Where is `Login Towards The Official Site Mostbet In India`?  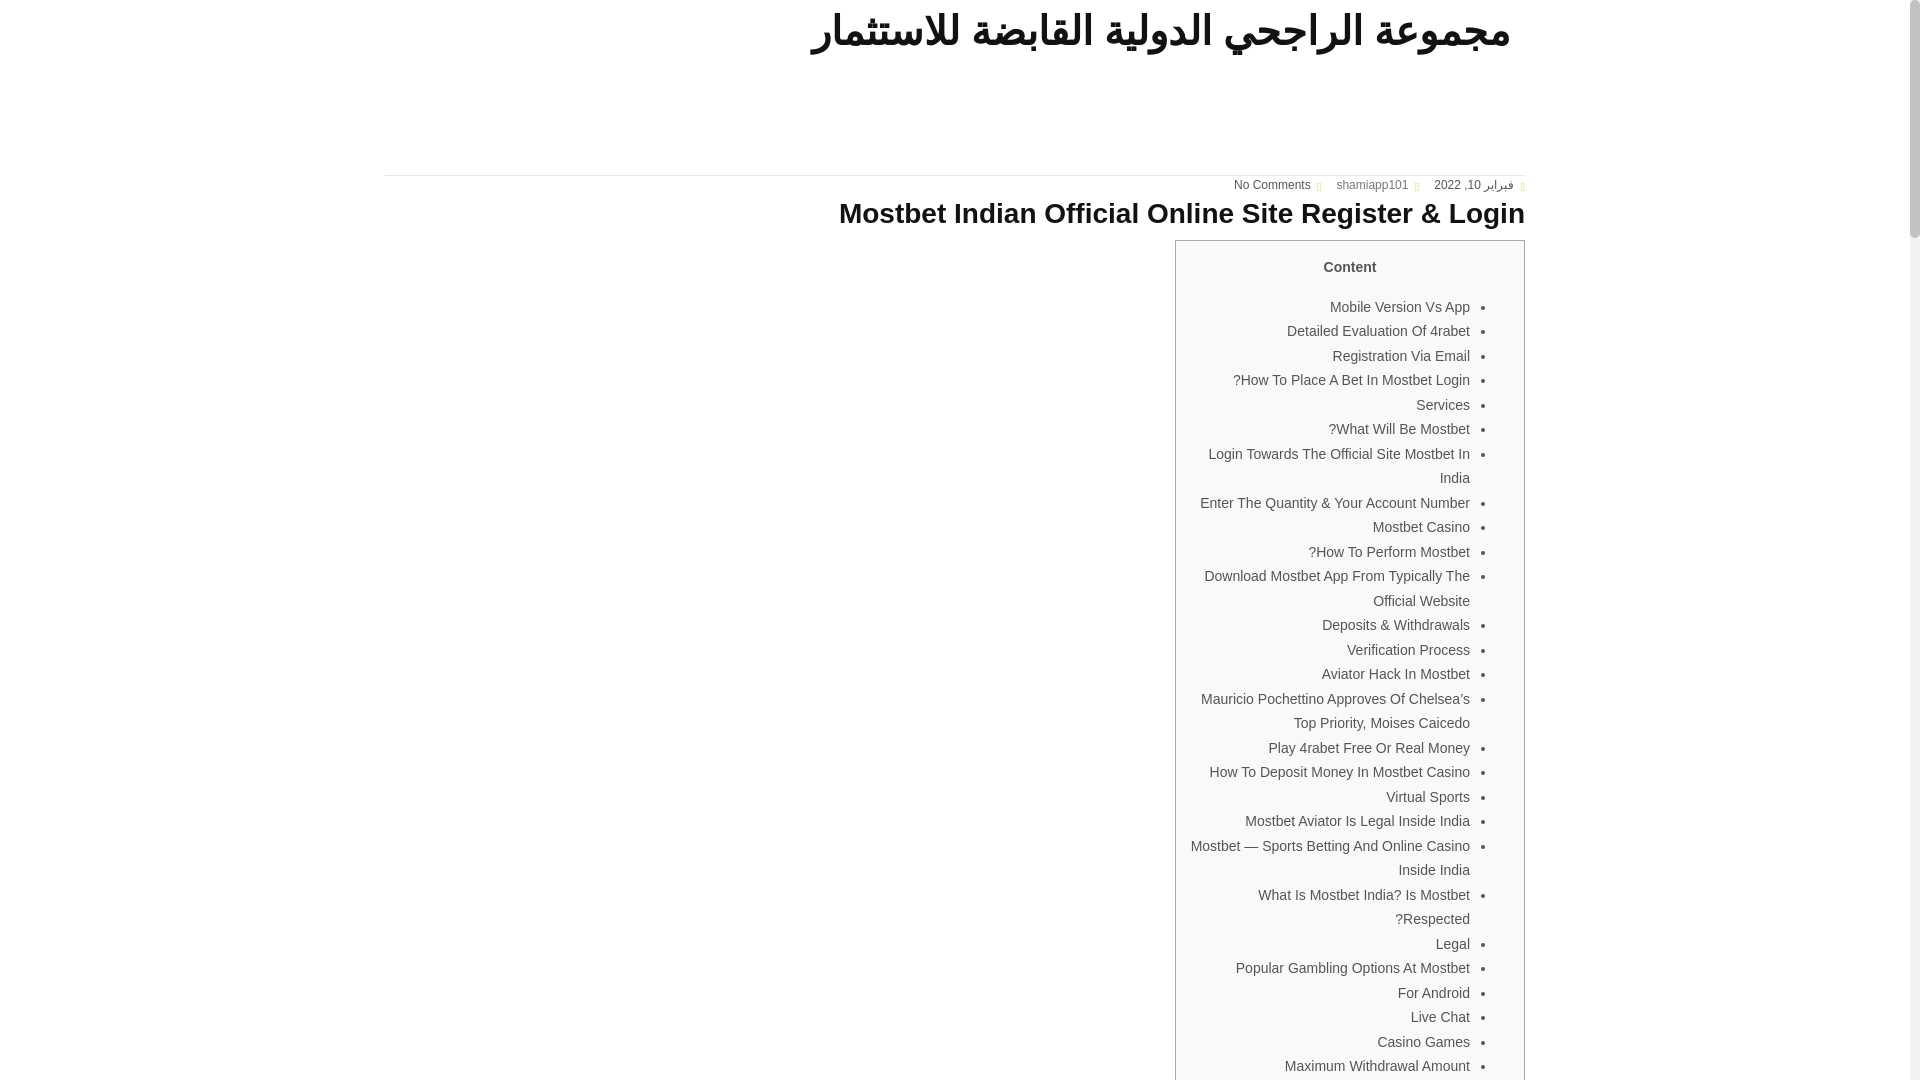
Login Towards The Official Site Mostbet In India is located at coordinates (1340, 466).